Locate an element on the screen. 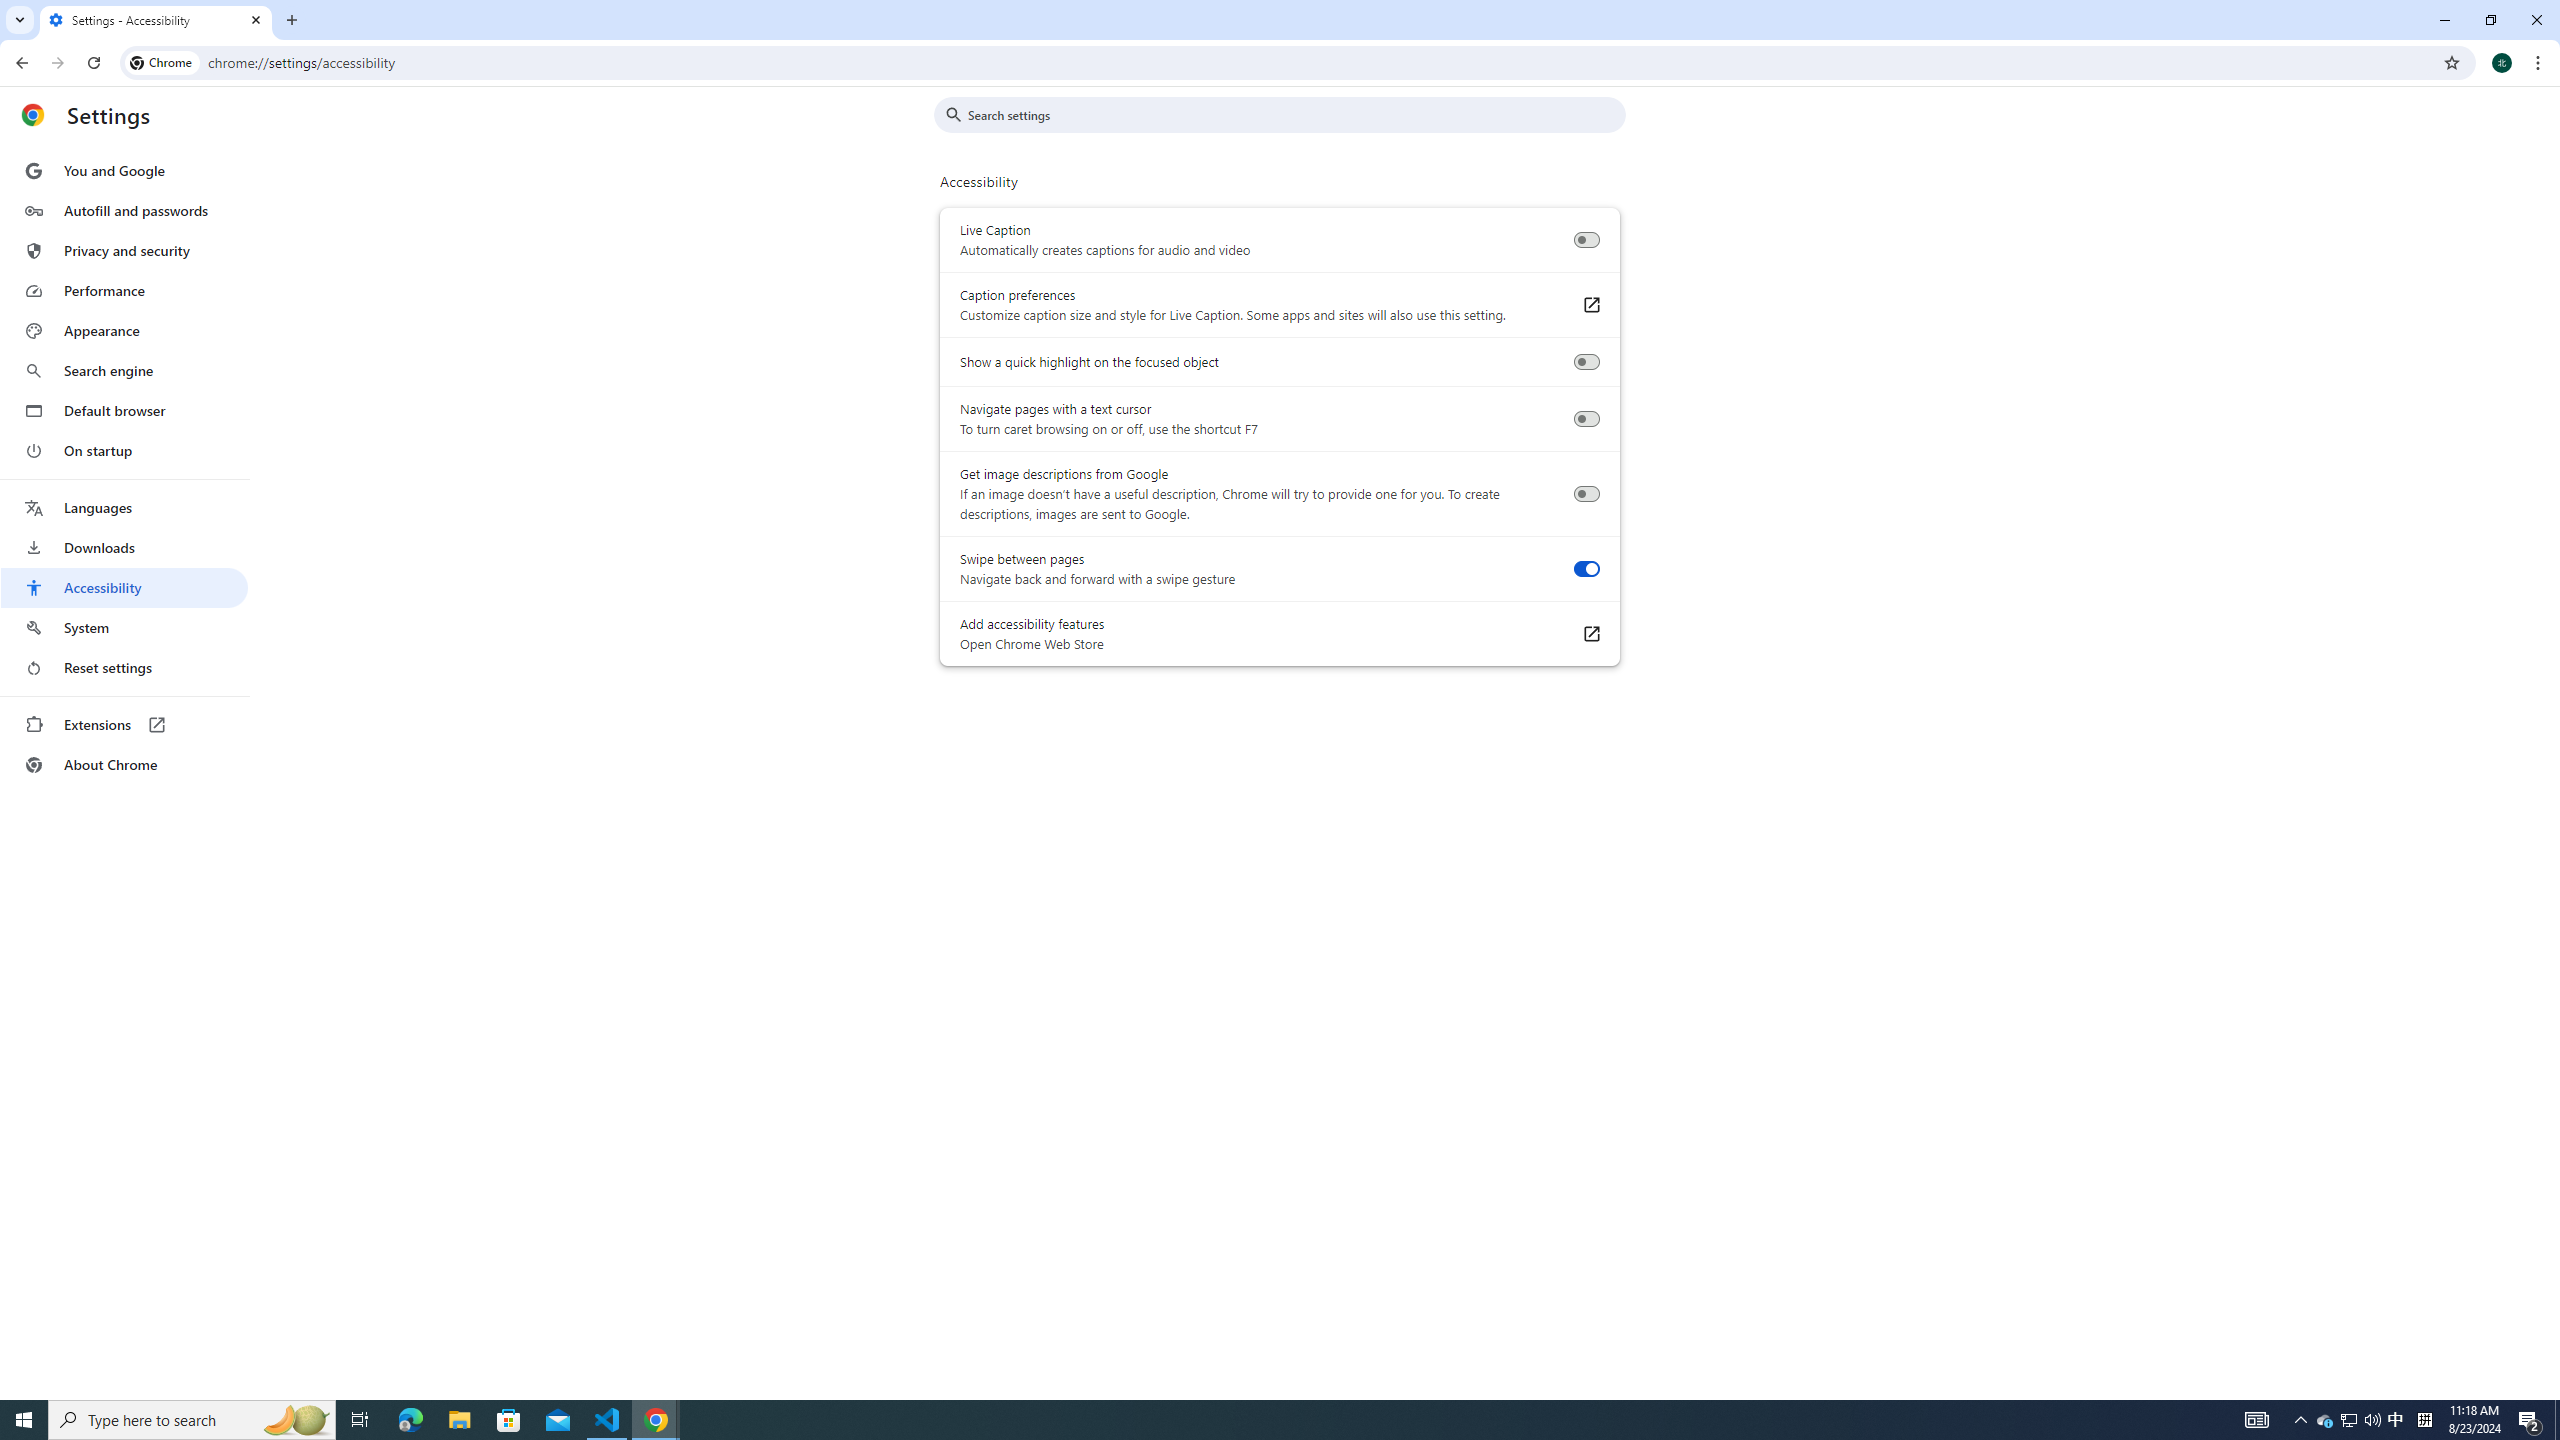 The width and height of the screenshot is (2560, 1440). Privacy and security is located at coordinates (124, 250).